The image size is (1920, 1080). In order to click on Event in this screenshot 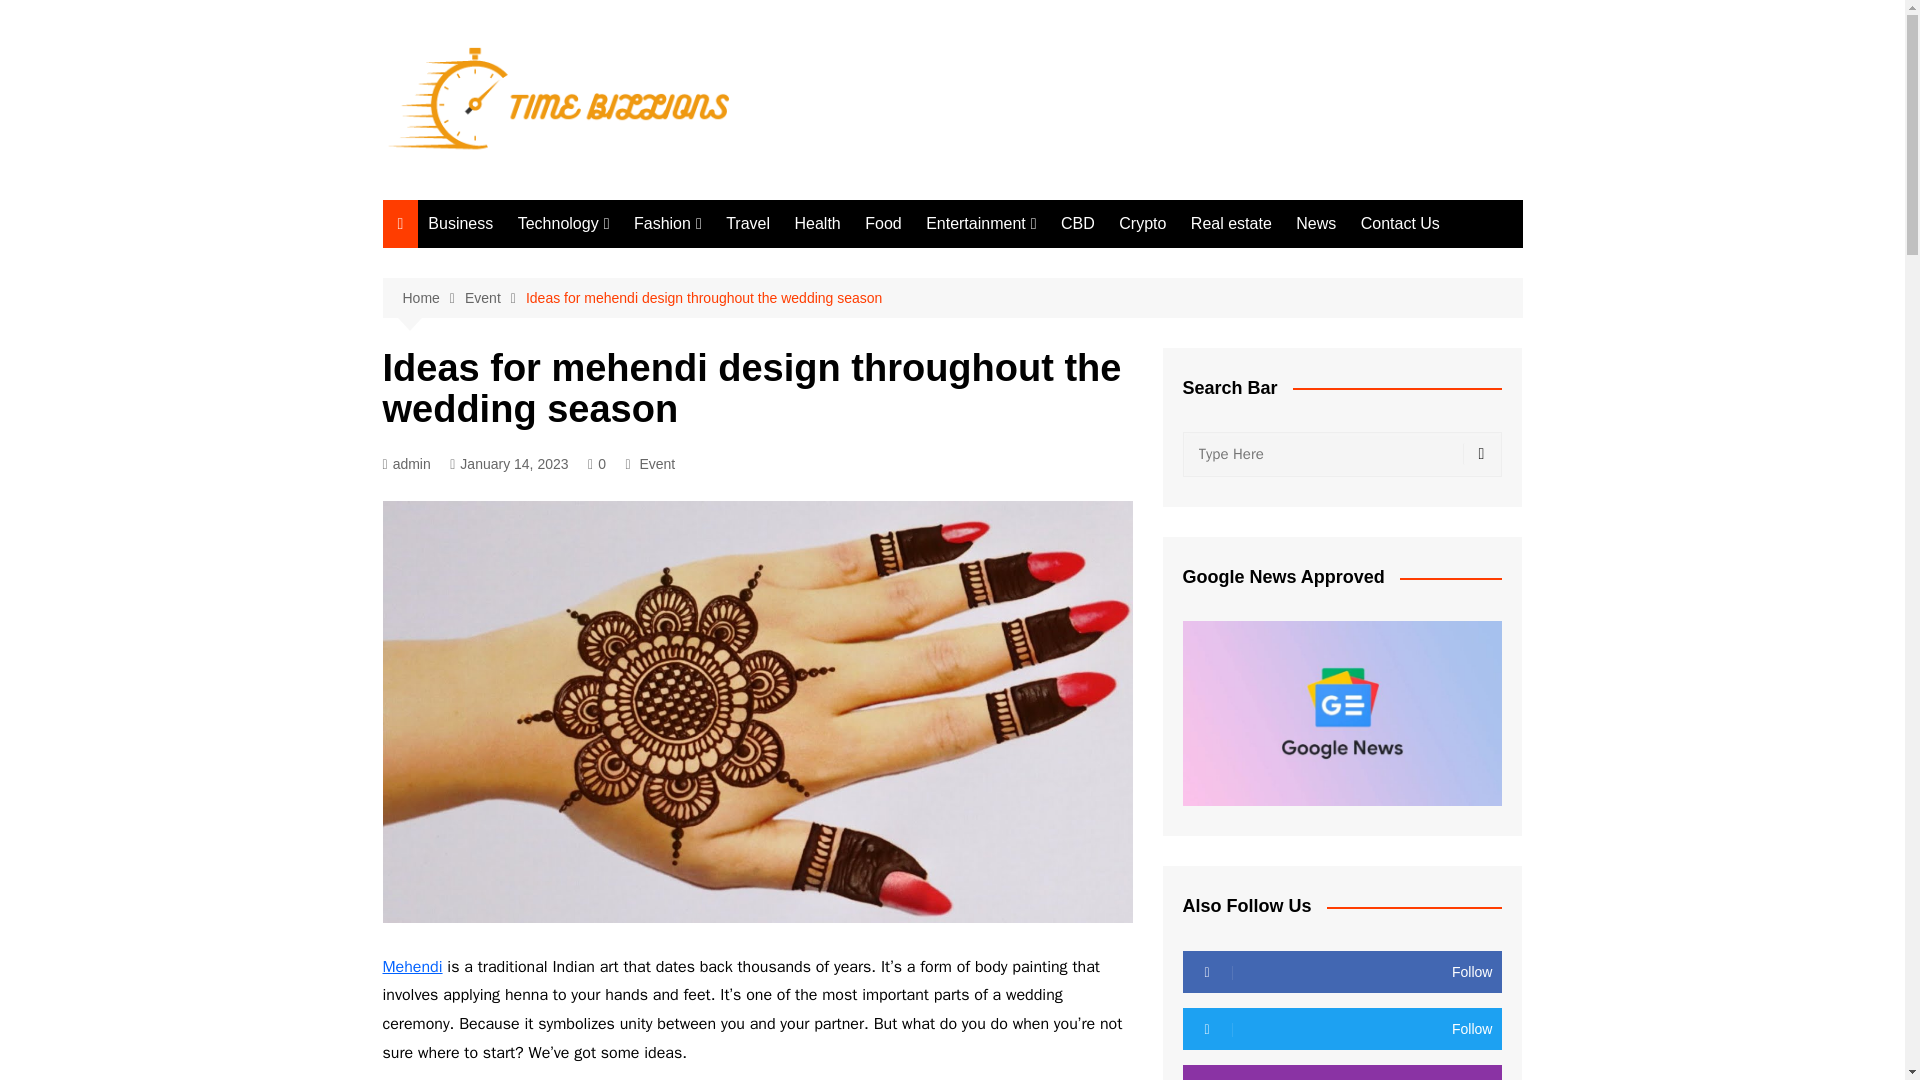, I will do `click(495, 298)`.